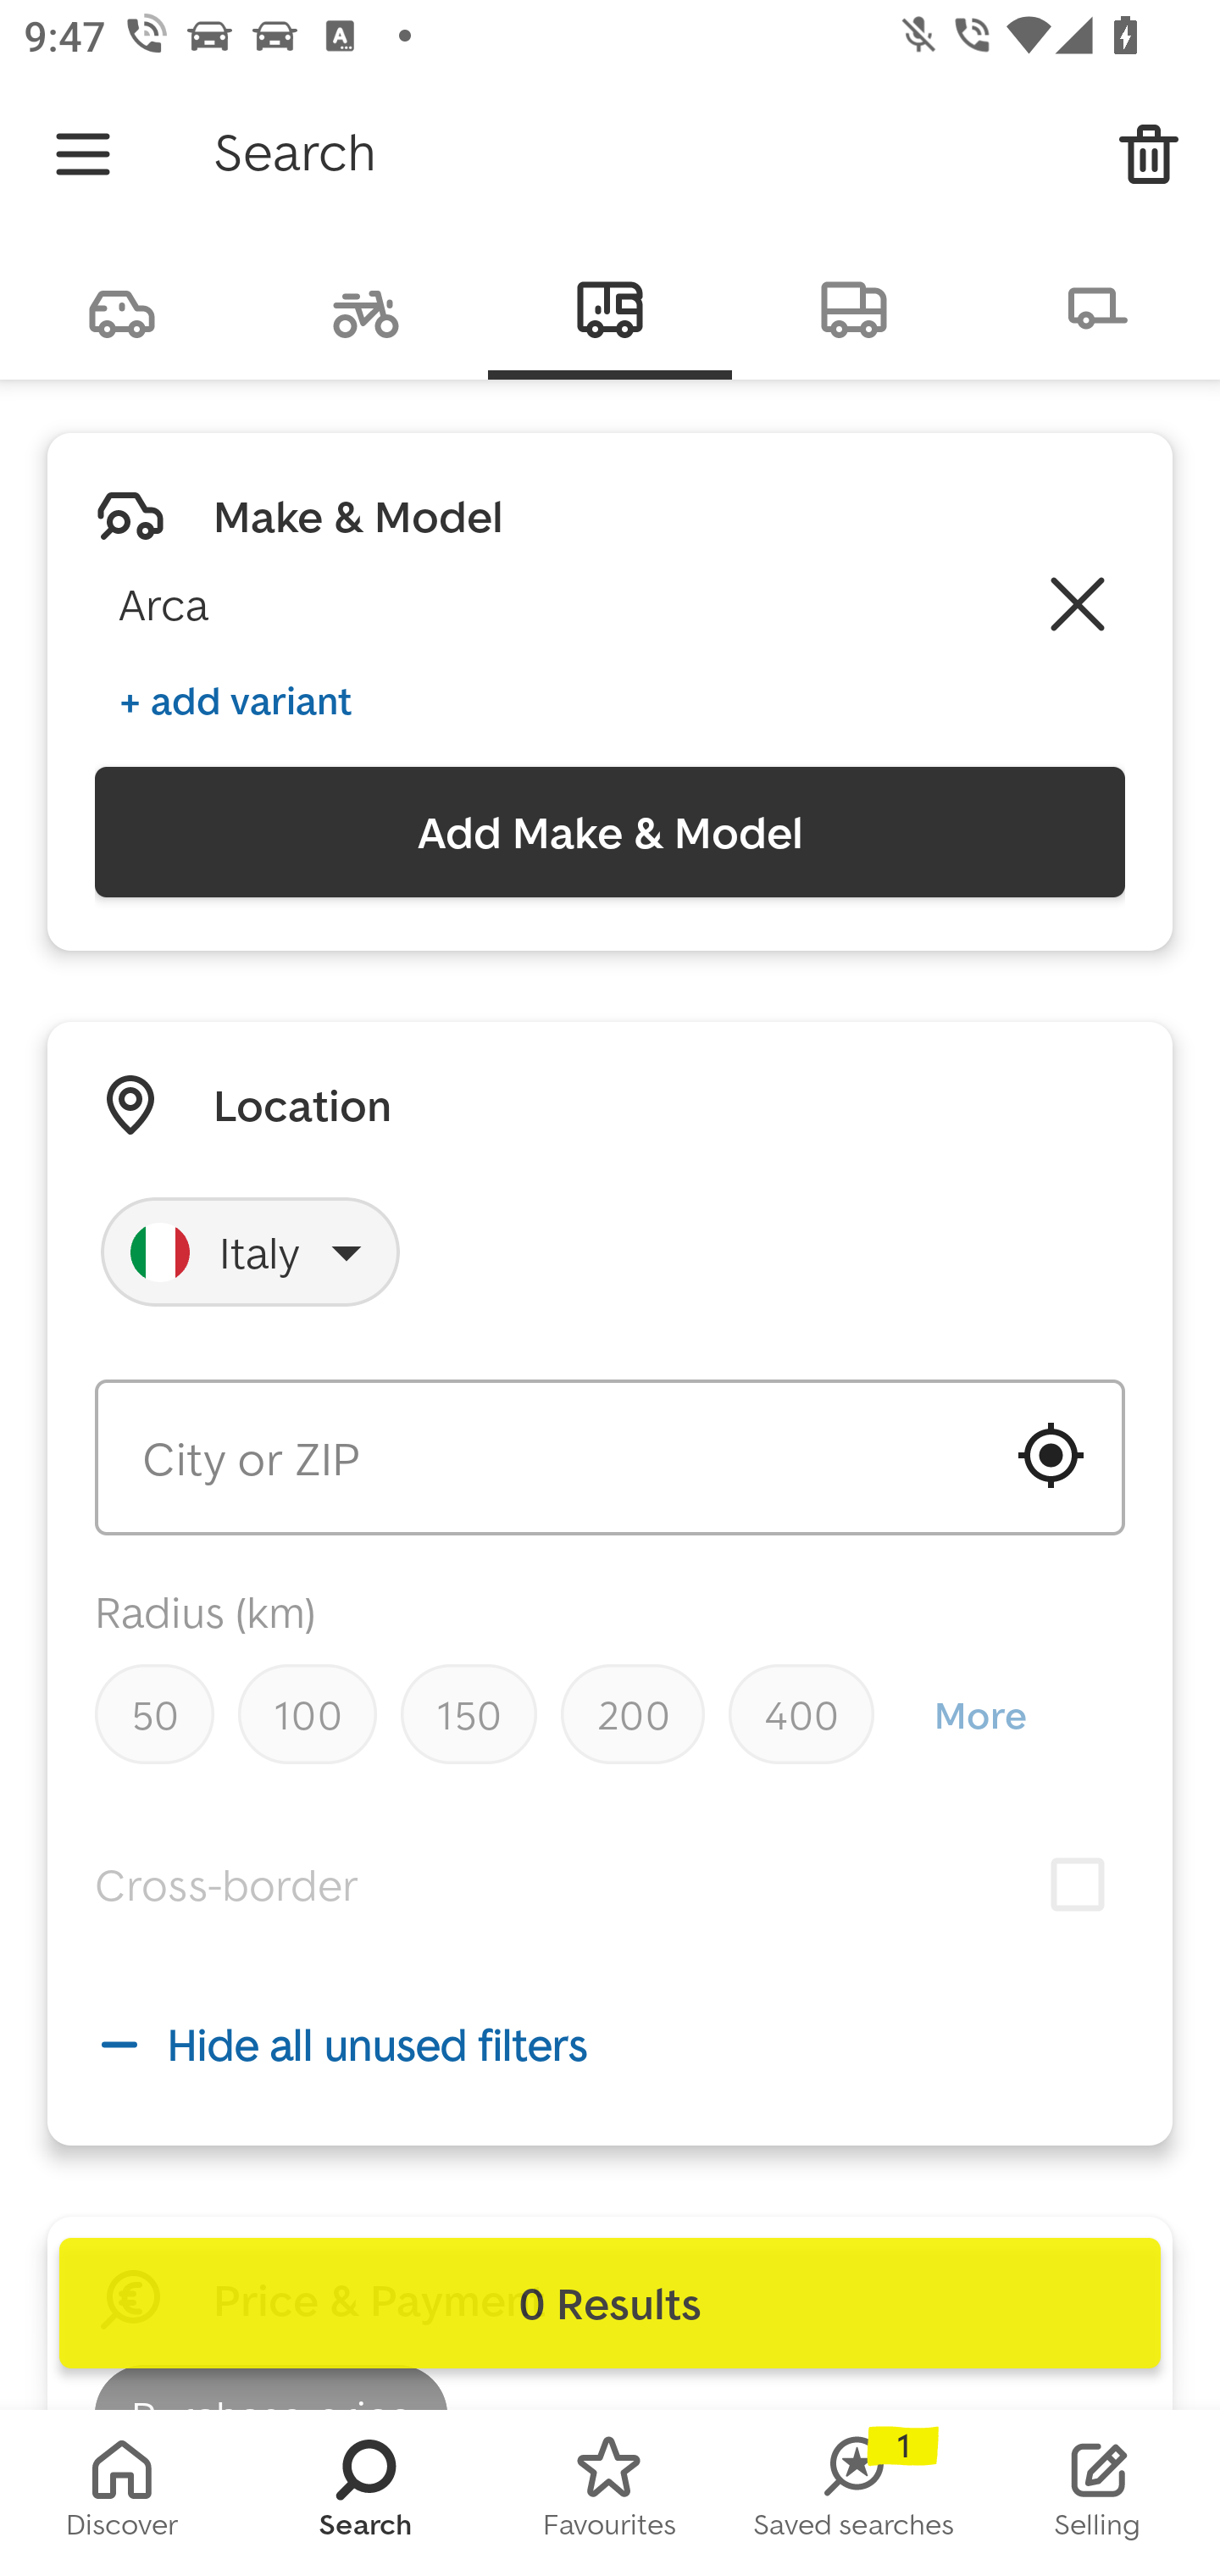  What do you see at coordinates (610, 832) in the screenshot?
I see `Add Make & Model` at bounding box center [610, 832].